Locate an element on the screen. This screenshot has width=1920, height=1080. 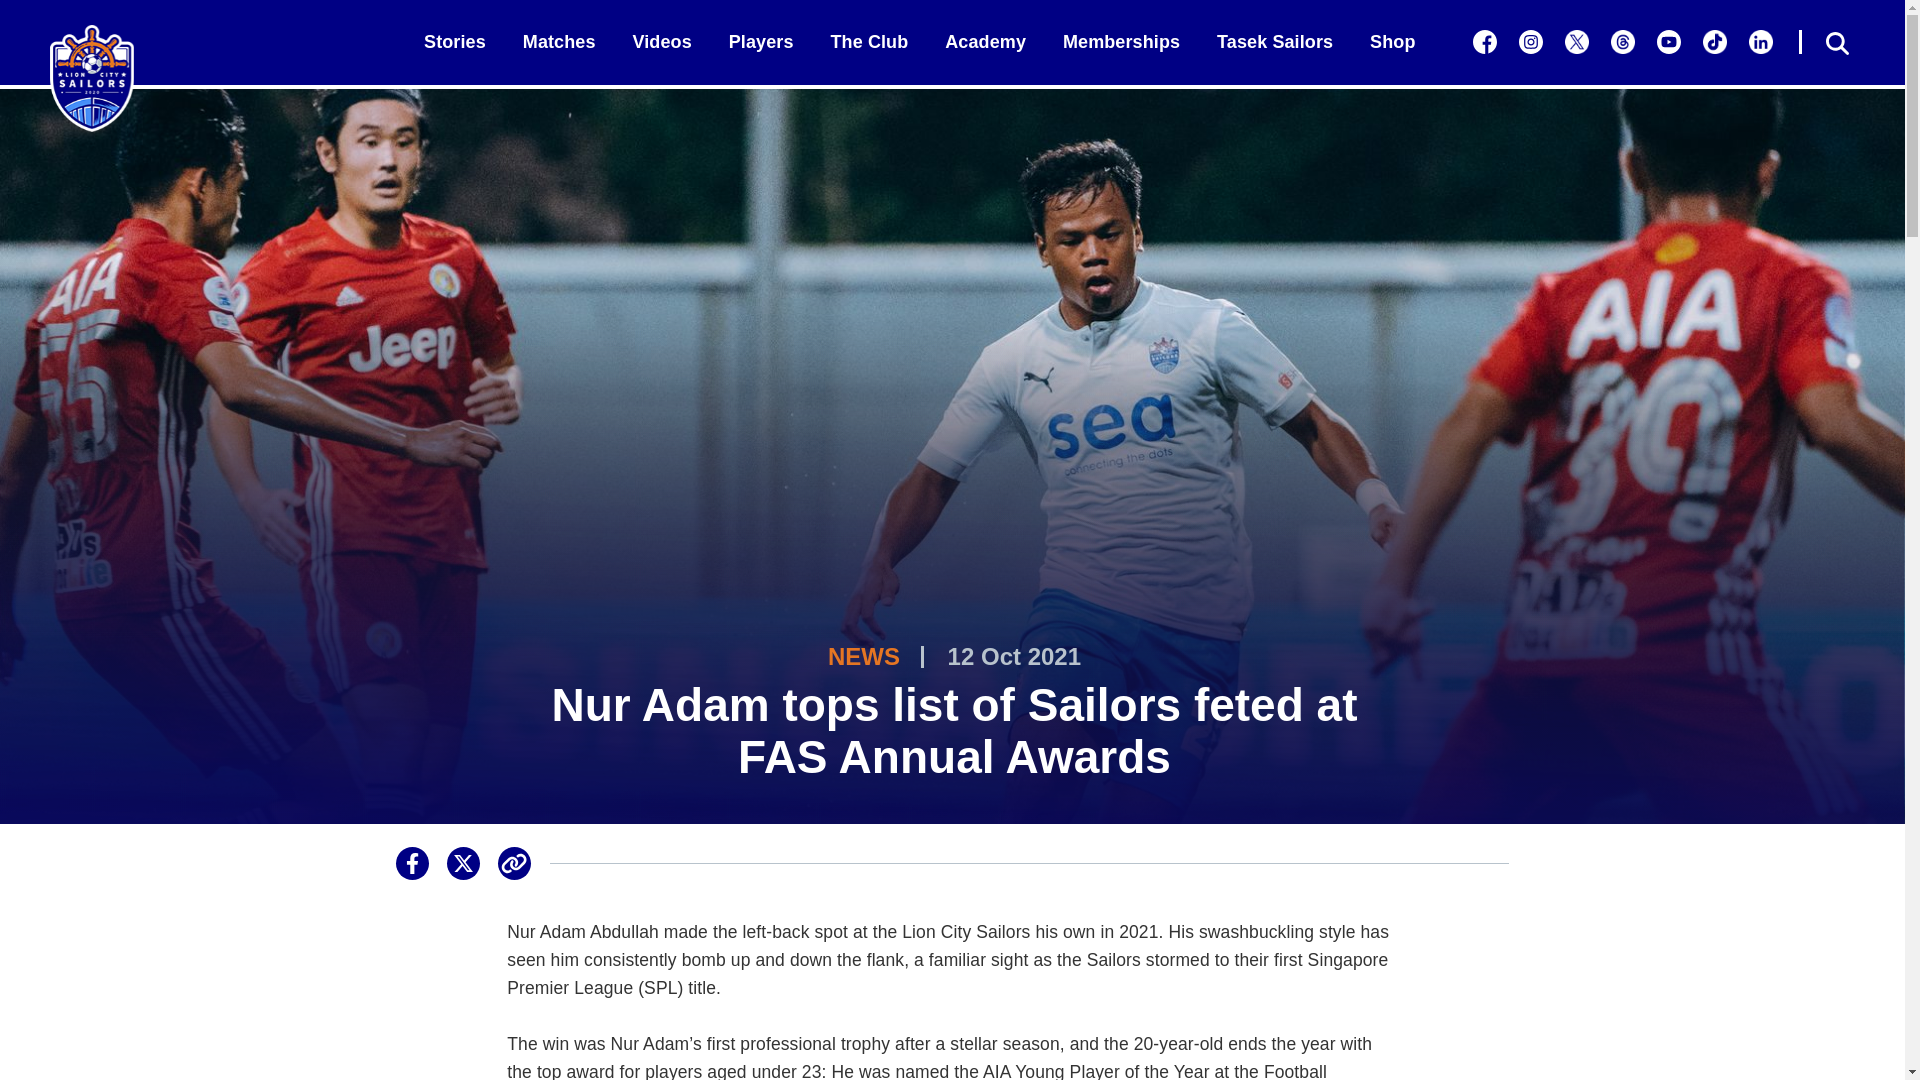
Matches is located at coordinates (558, 42).